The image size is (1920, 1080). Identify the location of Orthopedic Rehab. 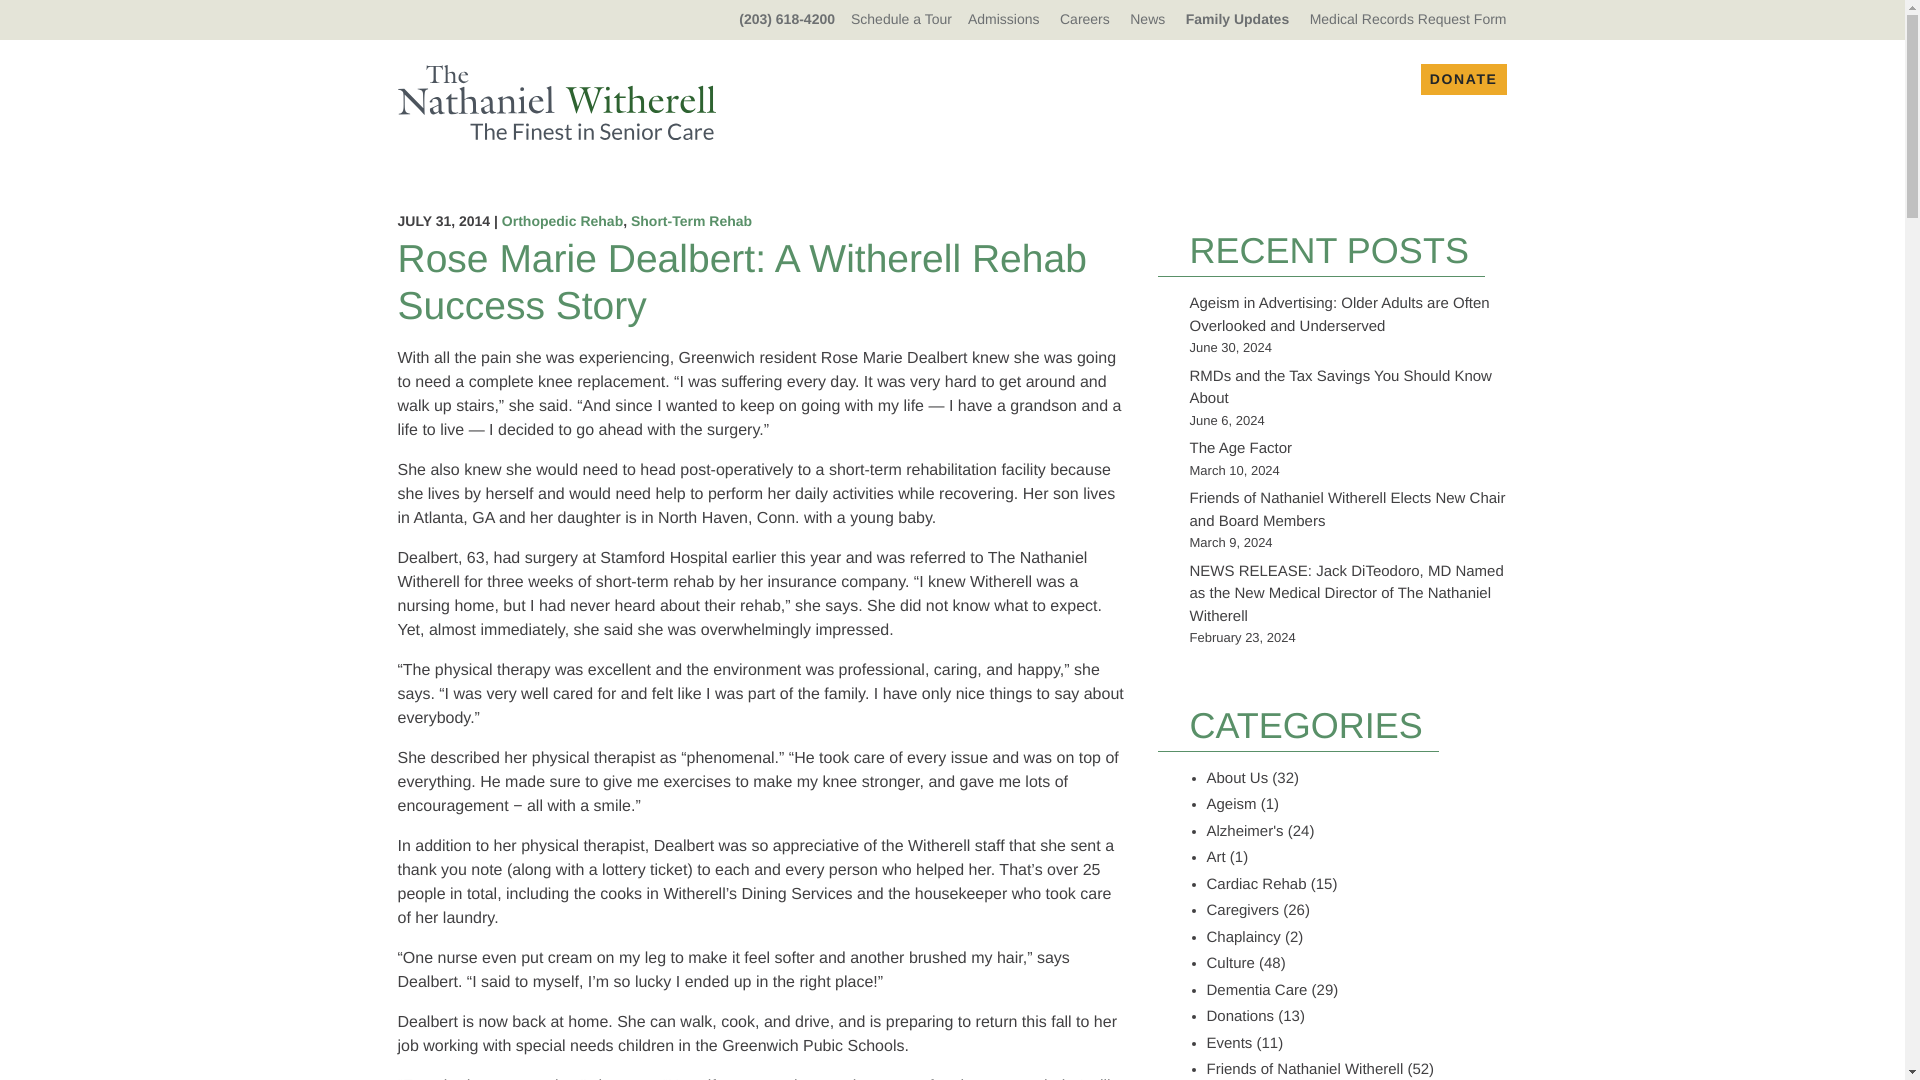
(562, 220).